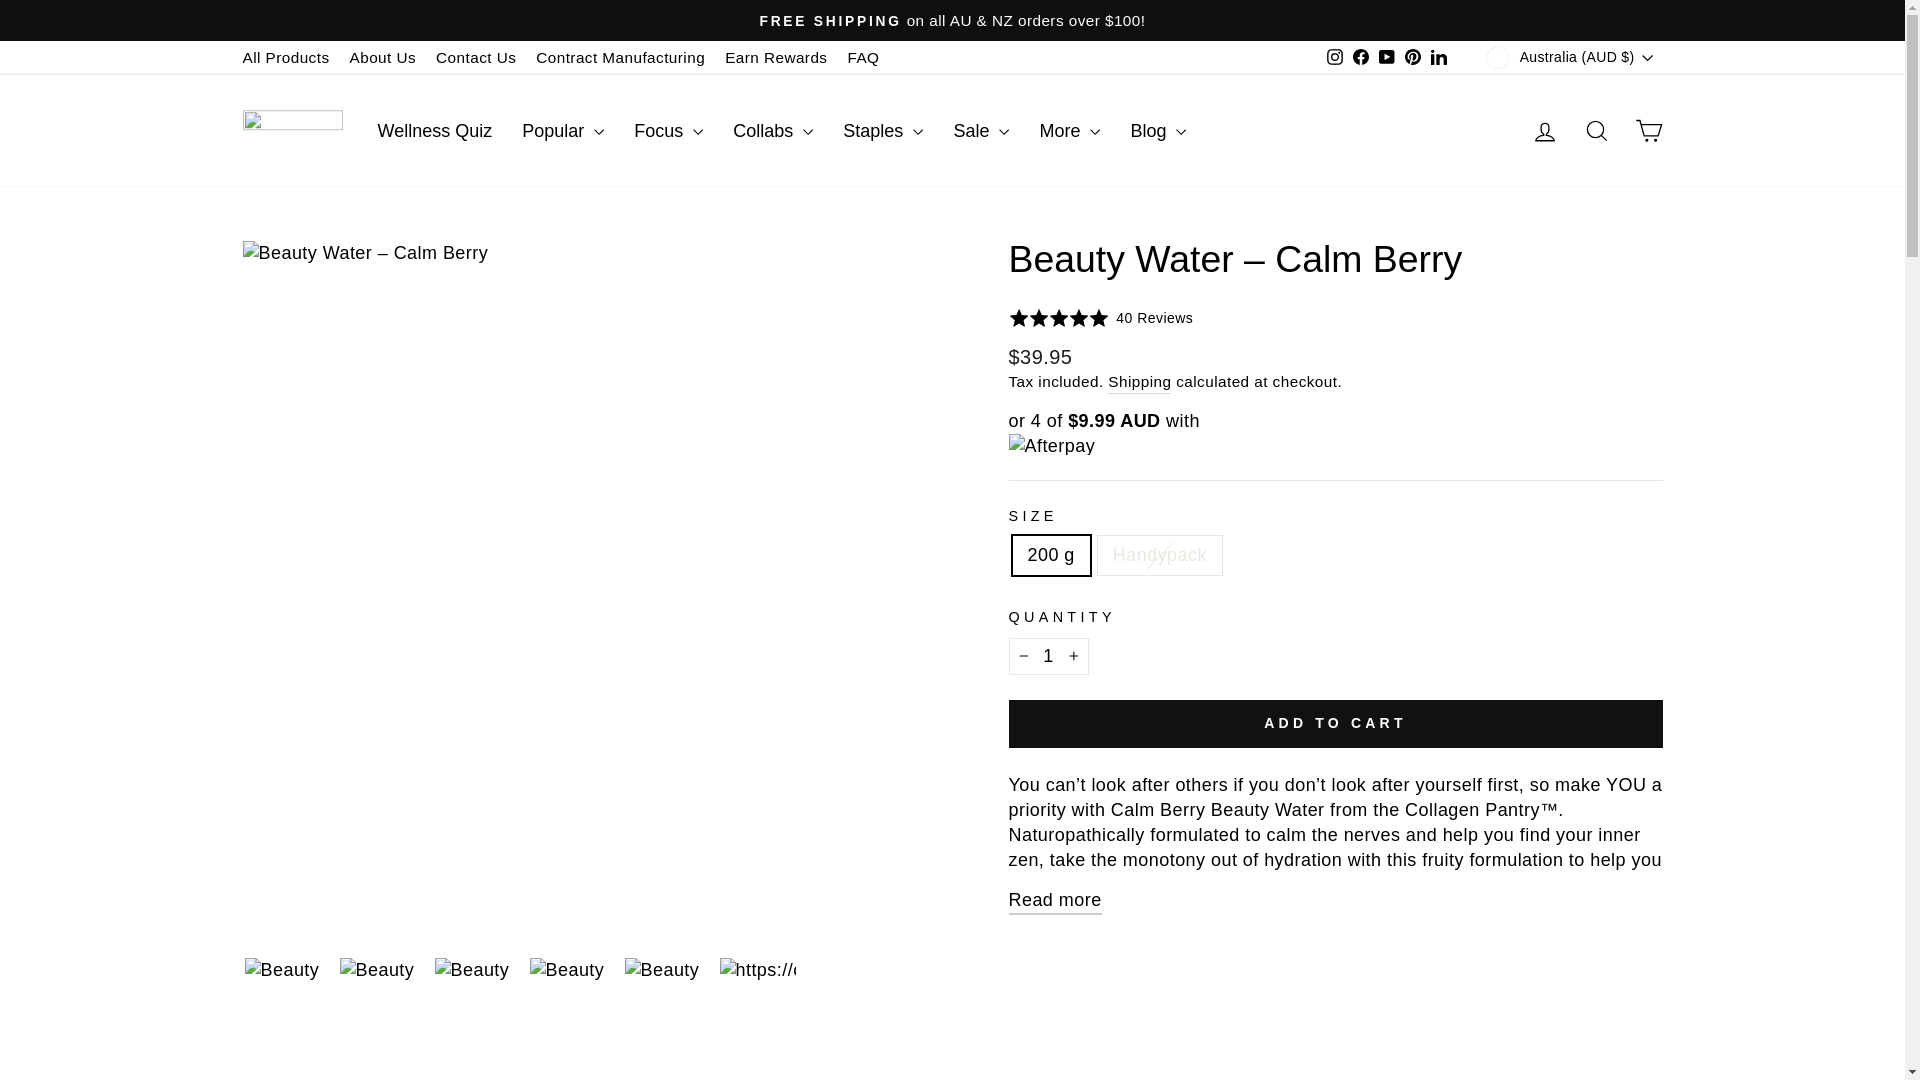  I want to click on 1, so click(1048, 656).